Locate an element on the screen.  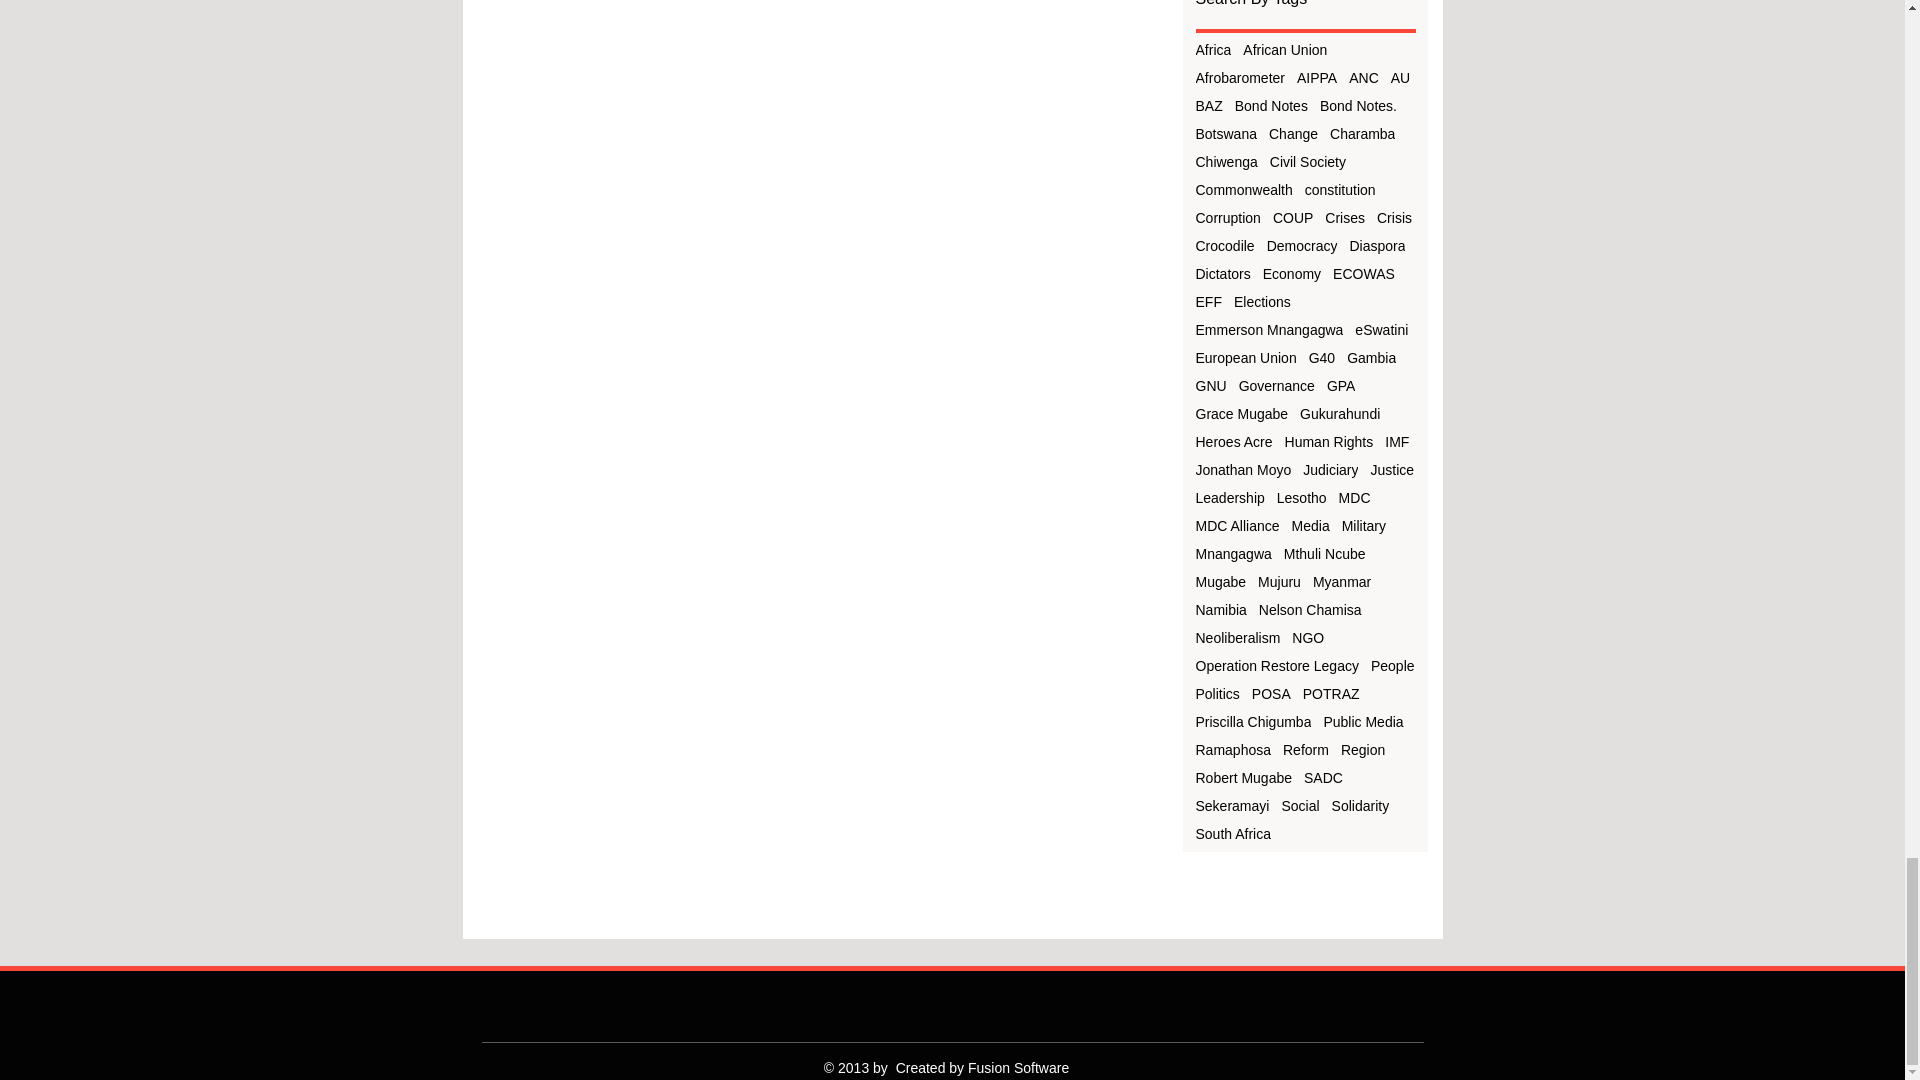
Crocodile is located at coordinates (1226, 245).